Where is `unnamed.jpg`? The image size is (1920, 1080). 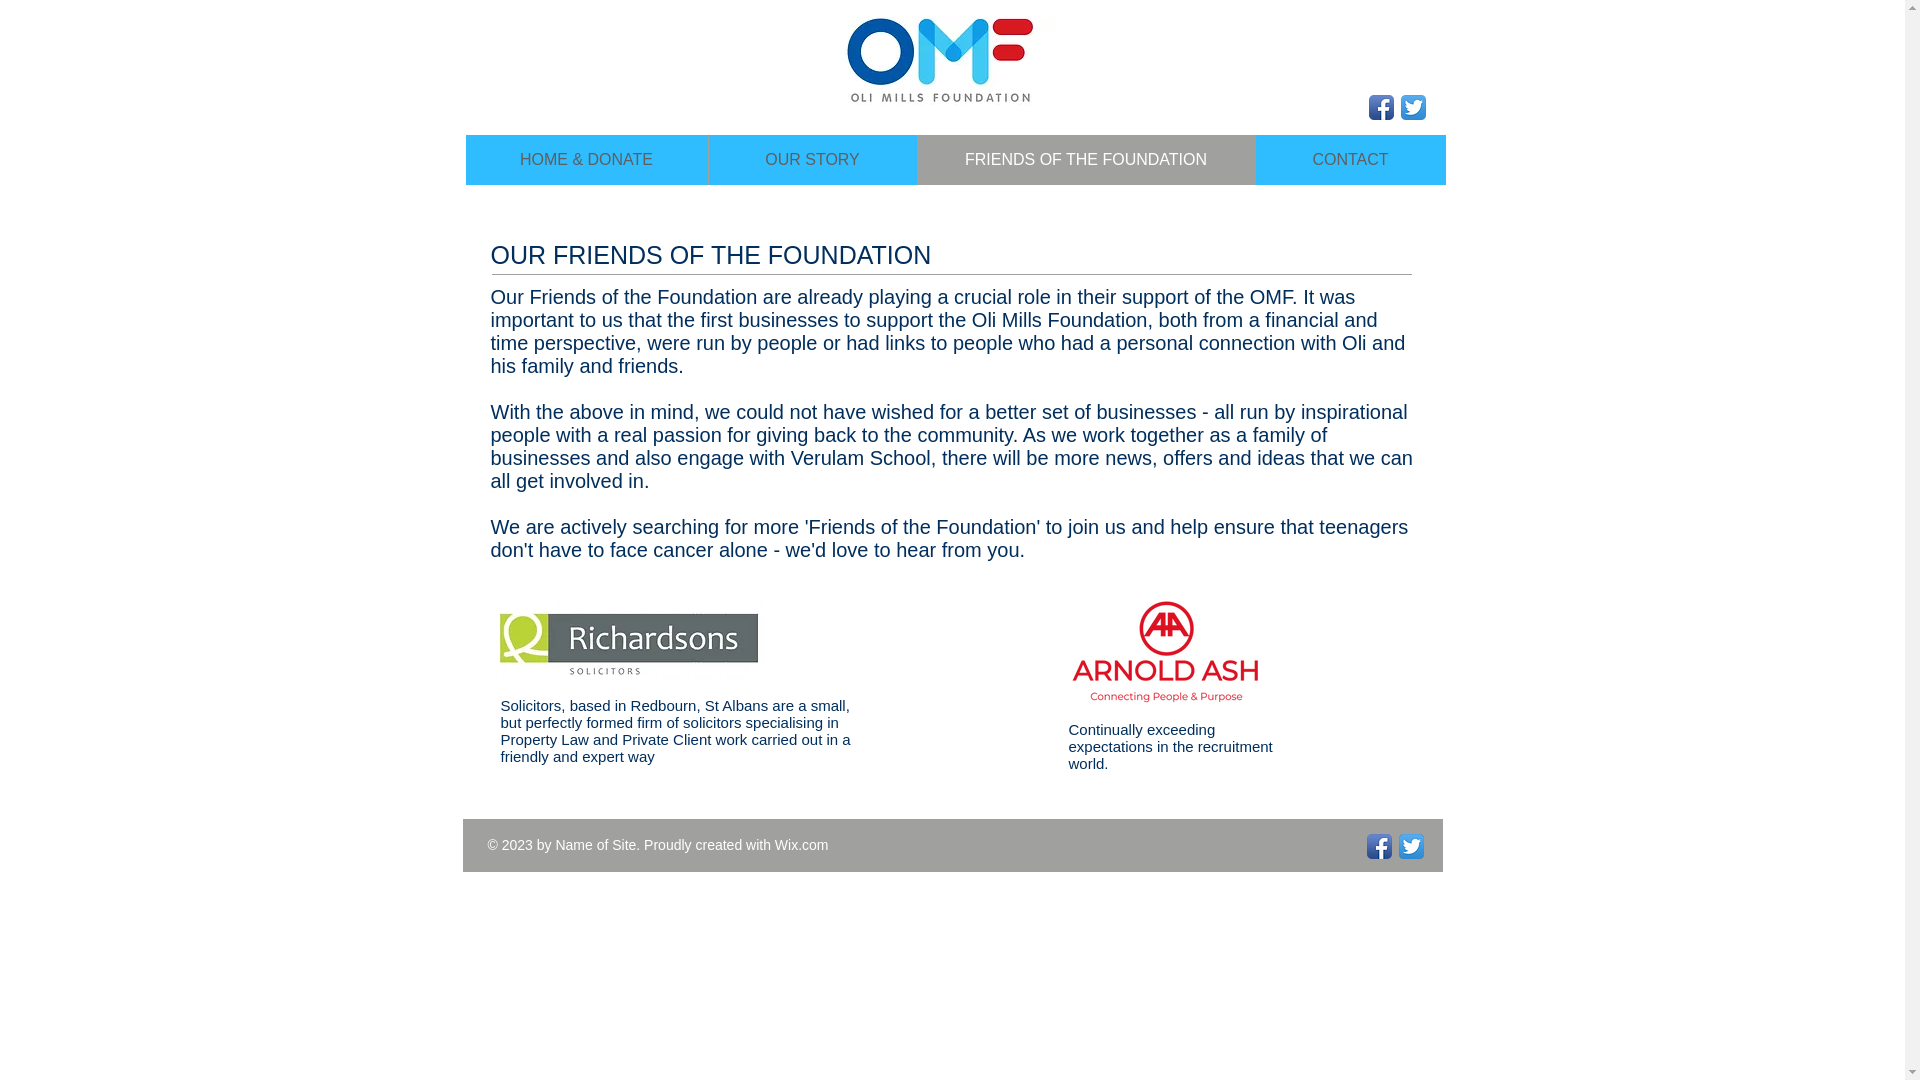 unnamed.jpg is located at coordinates (940, 62).